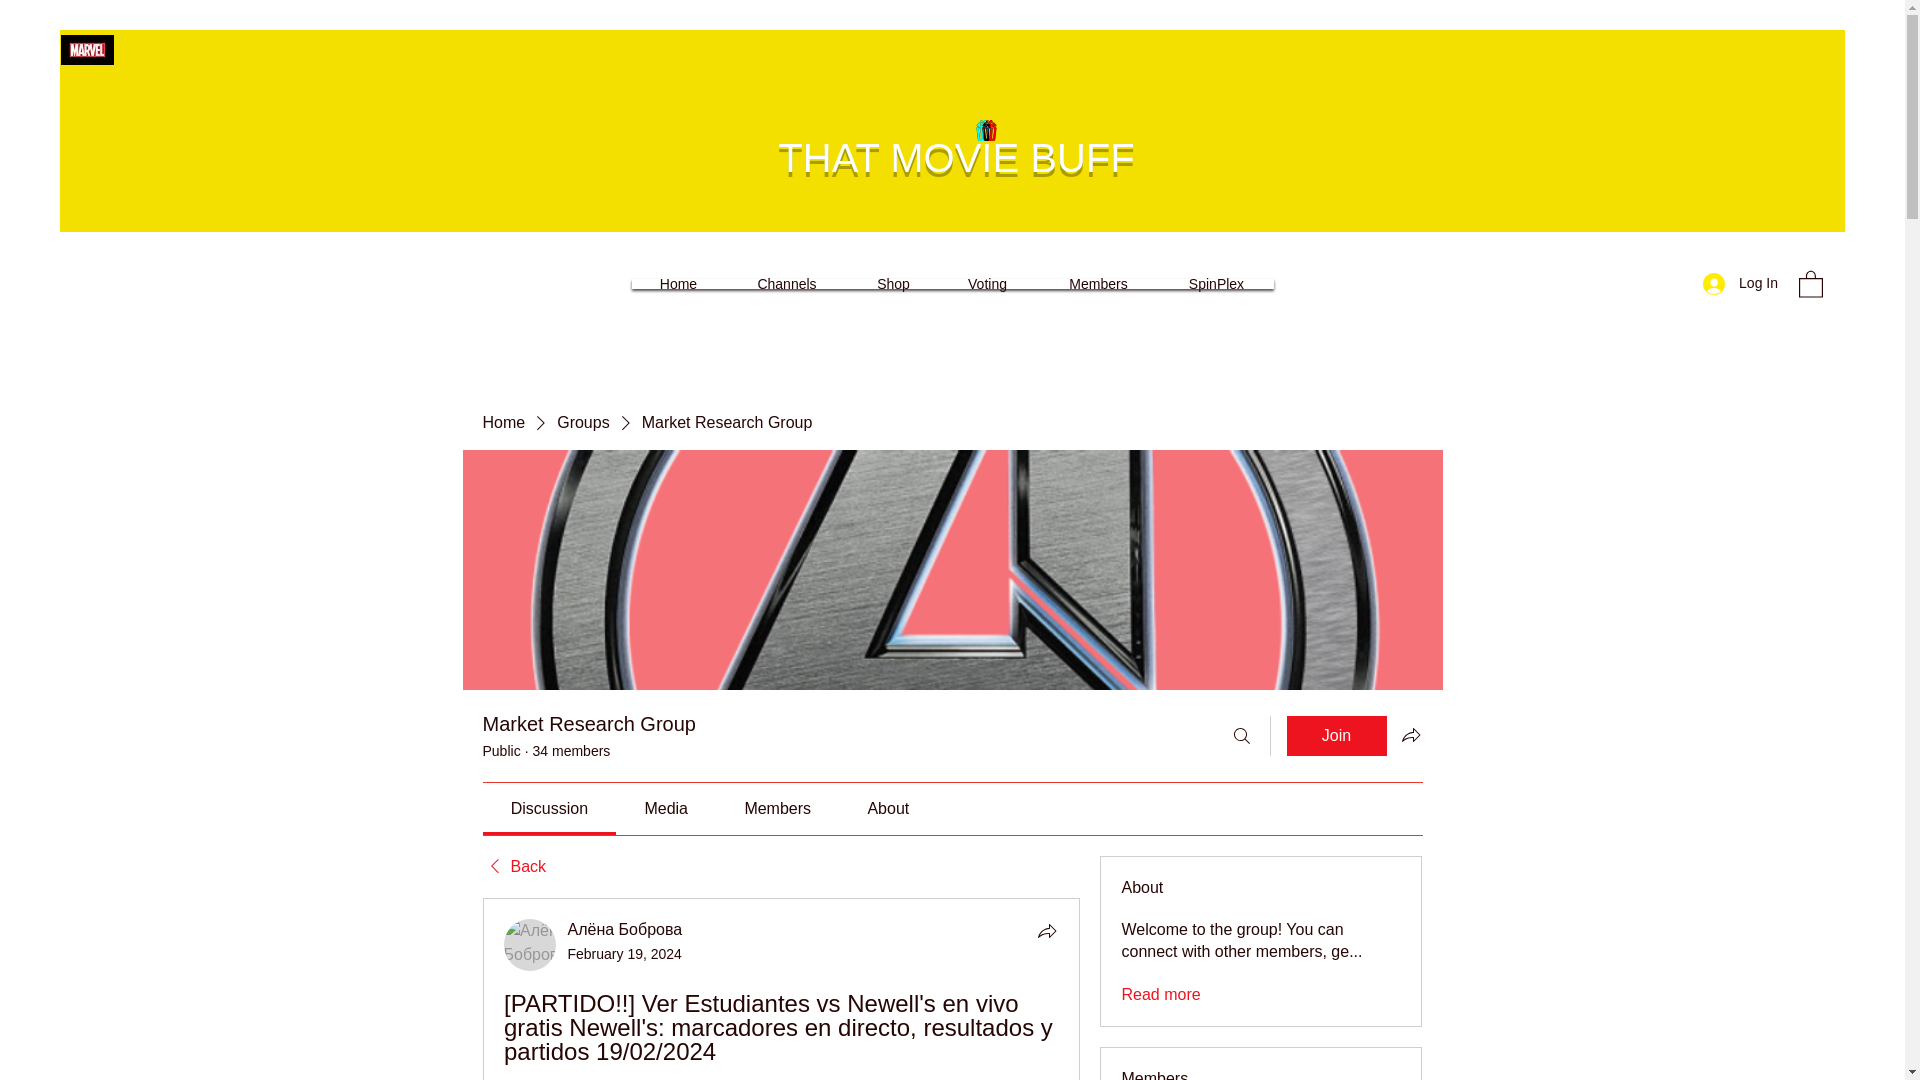  I want to click on Members, so click(1098, 284).